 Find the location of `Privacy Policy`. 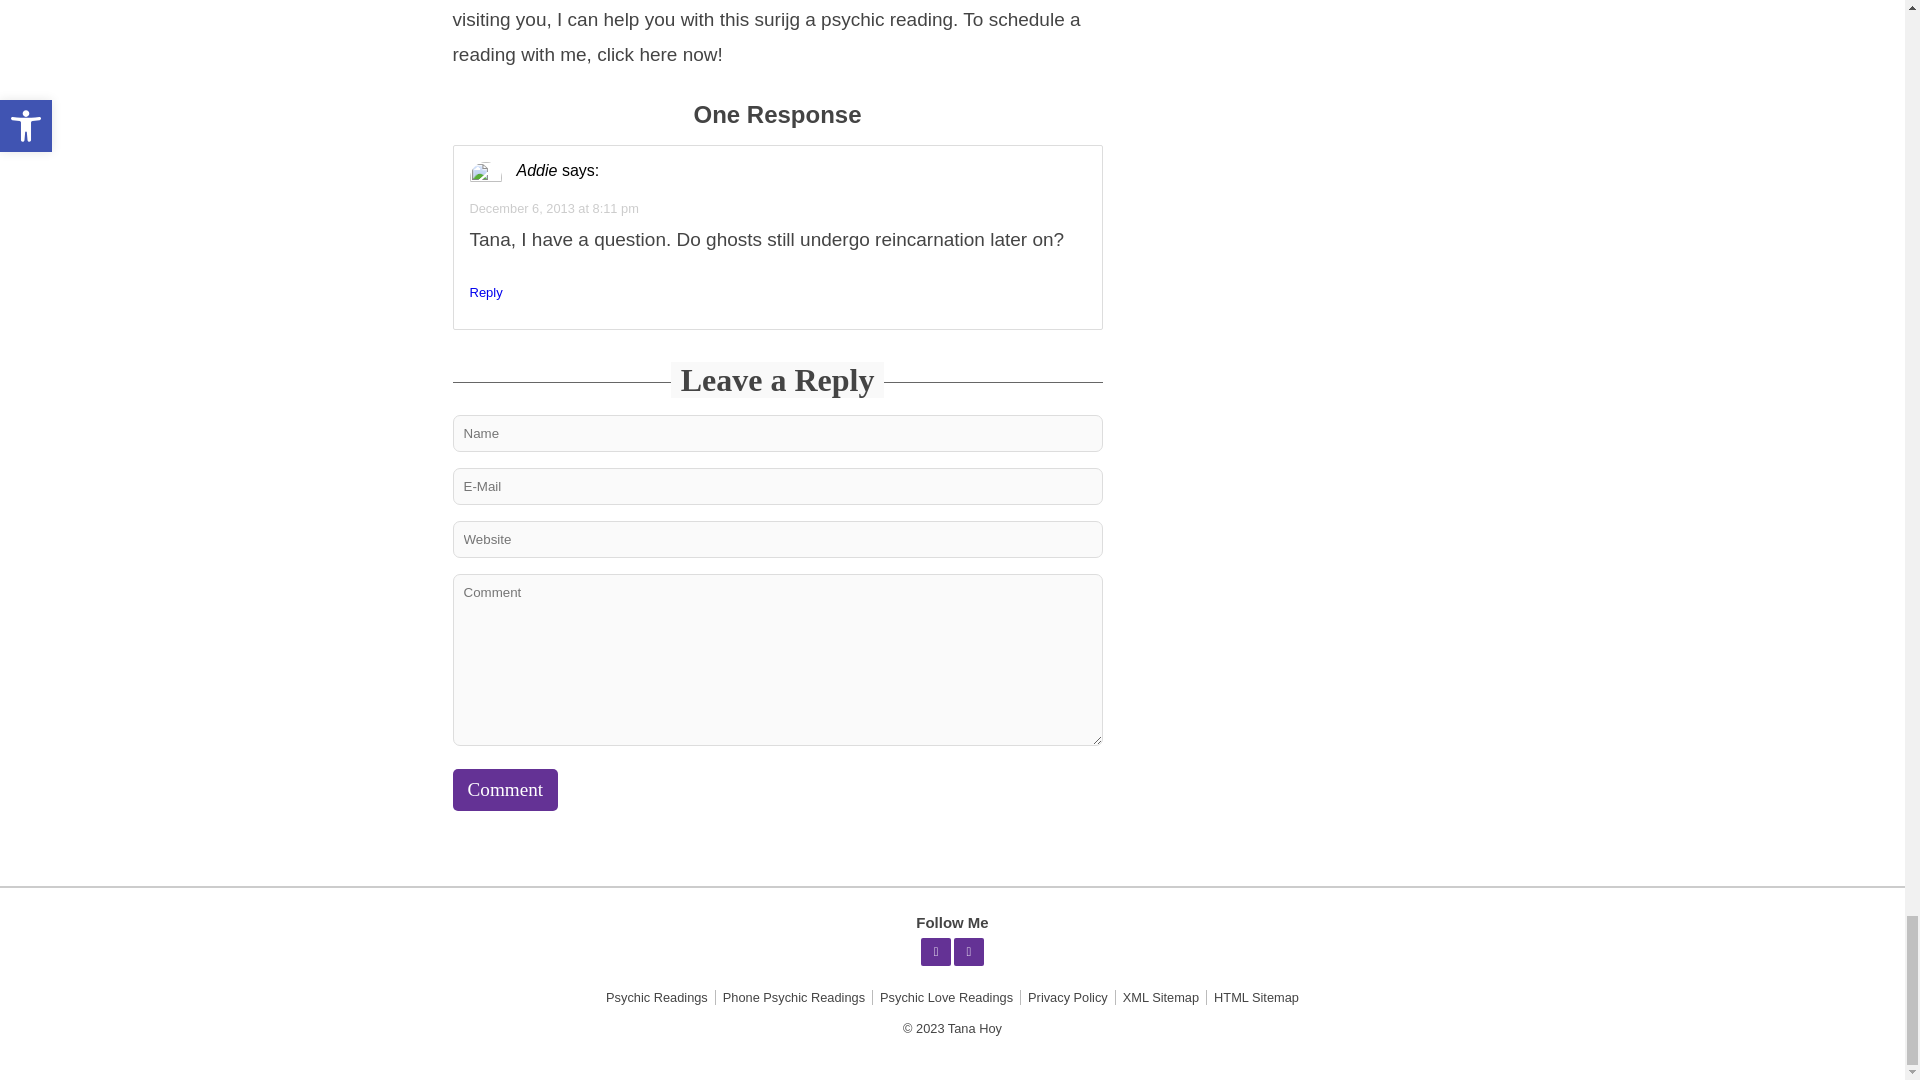

Privacy Policy is located at coordinates (1068, 998).